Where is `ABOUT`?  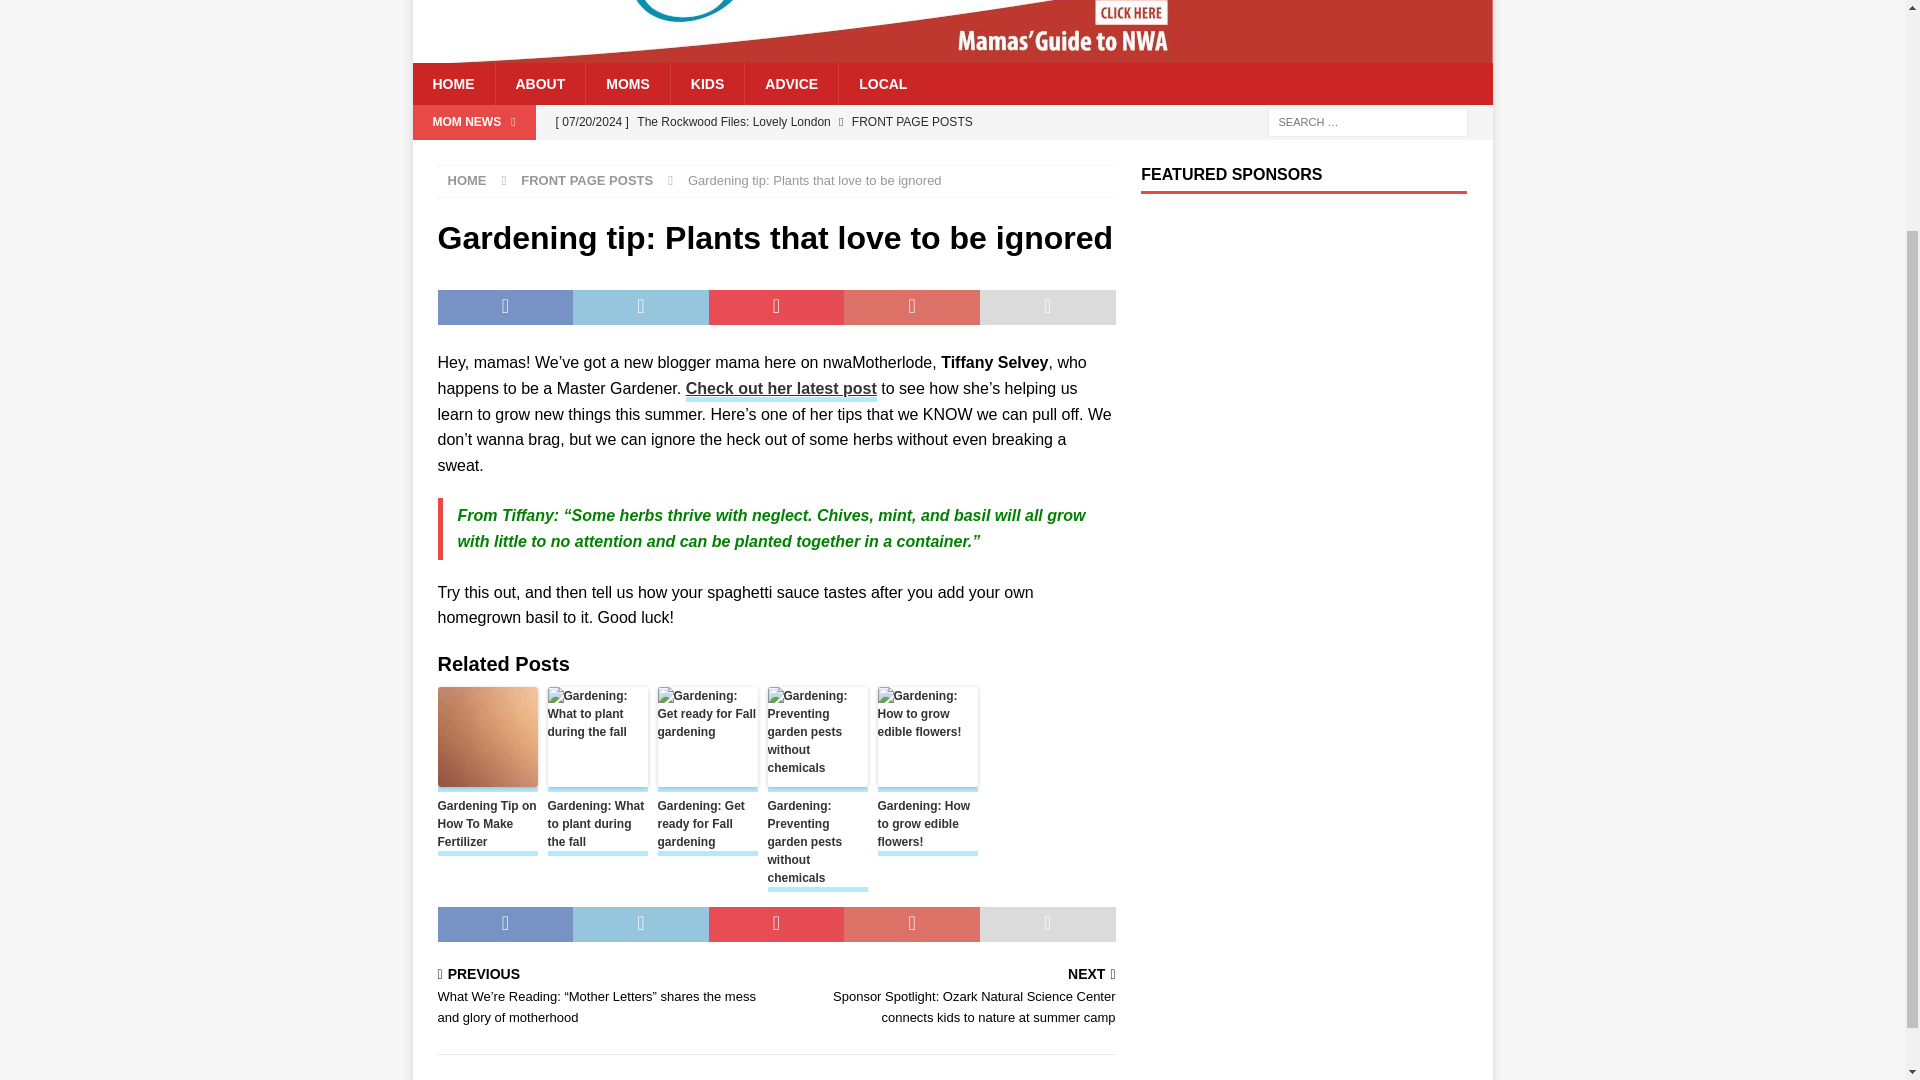
ABOUT is located at coordinates (539, 83).